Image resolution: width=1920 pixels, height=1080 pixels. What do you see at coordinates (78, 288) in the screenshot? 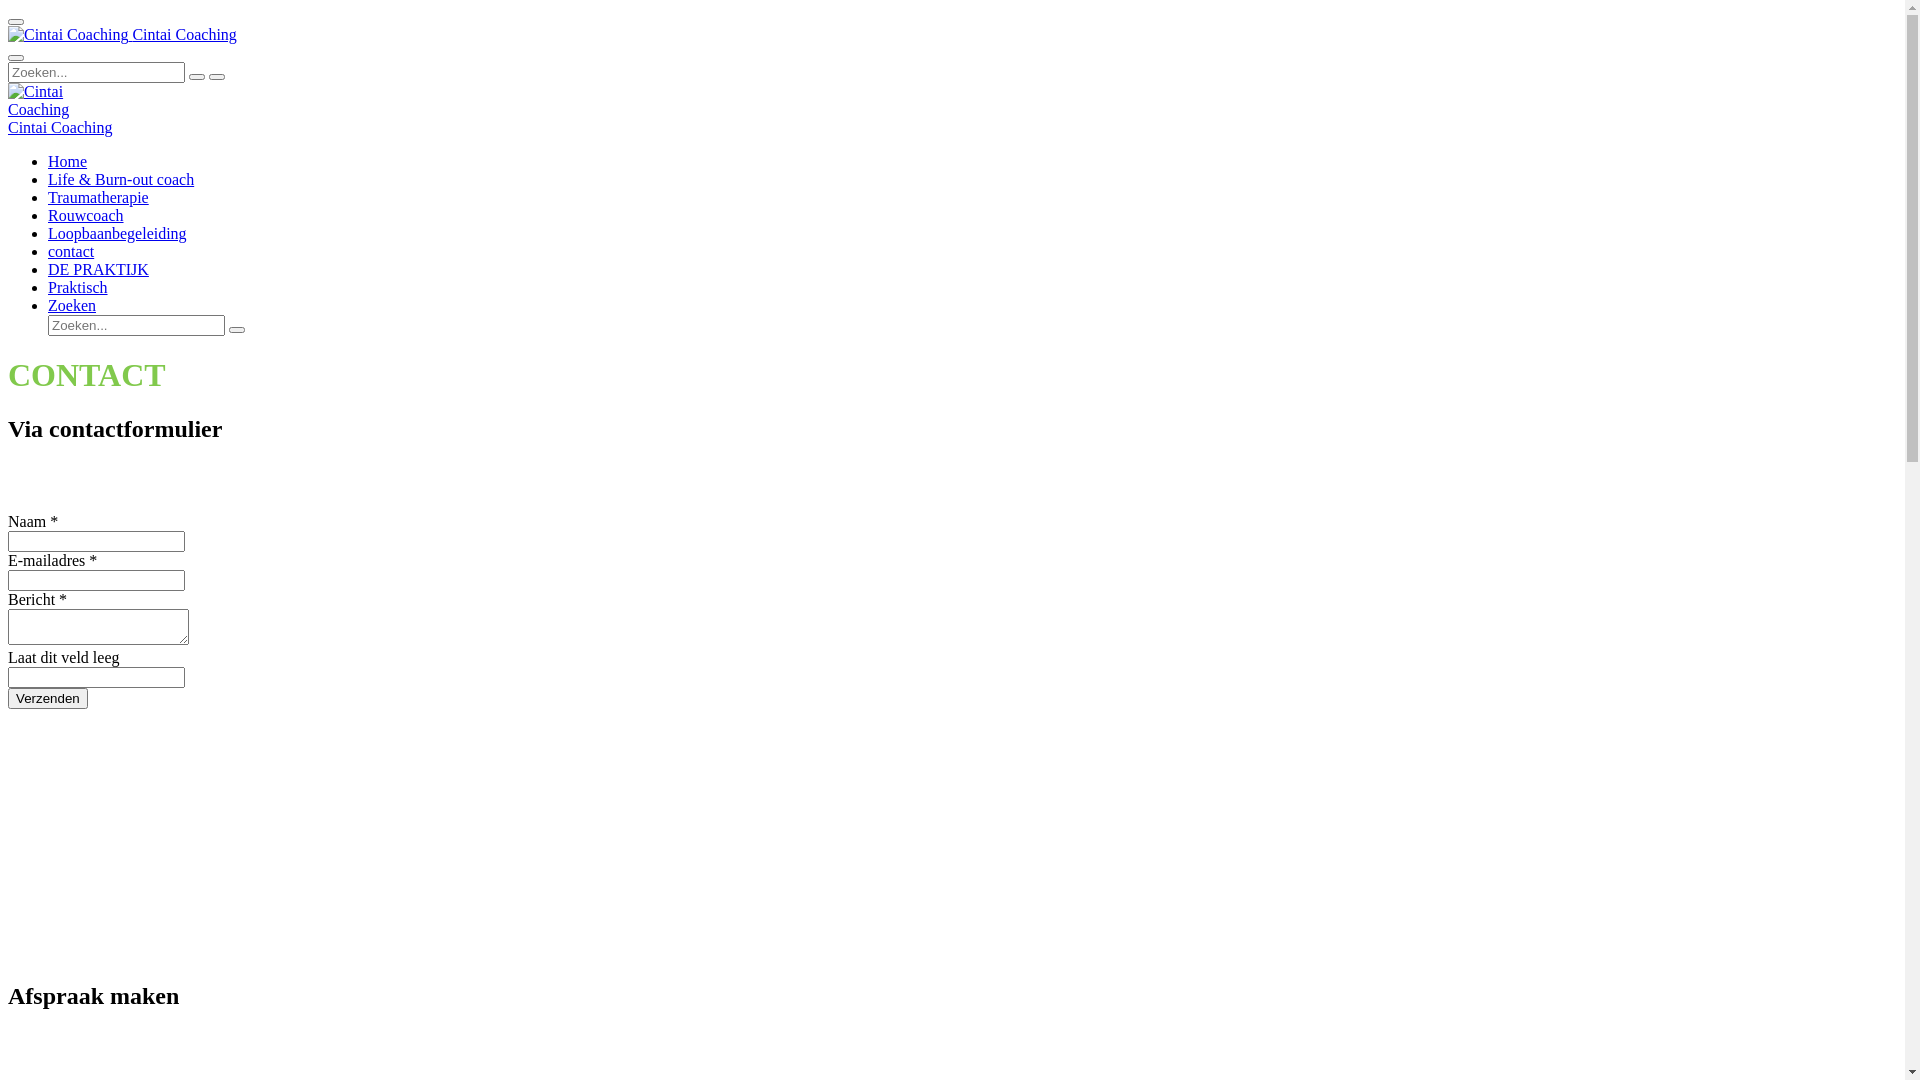
I see `Praktisch` at bounding box center [78, 288].